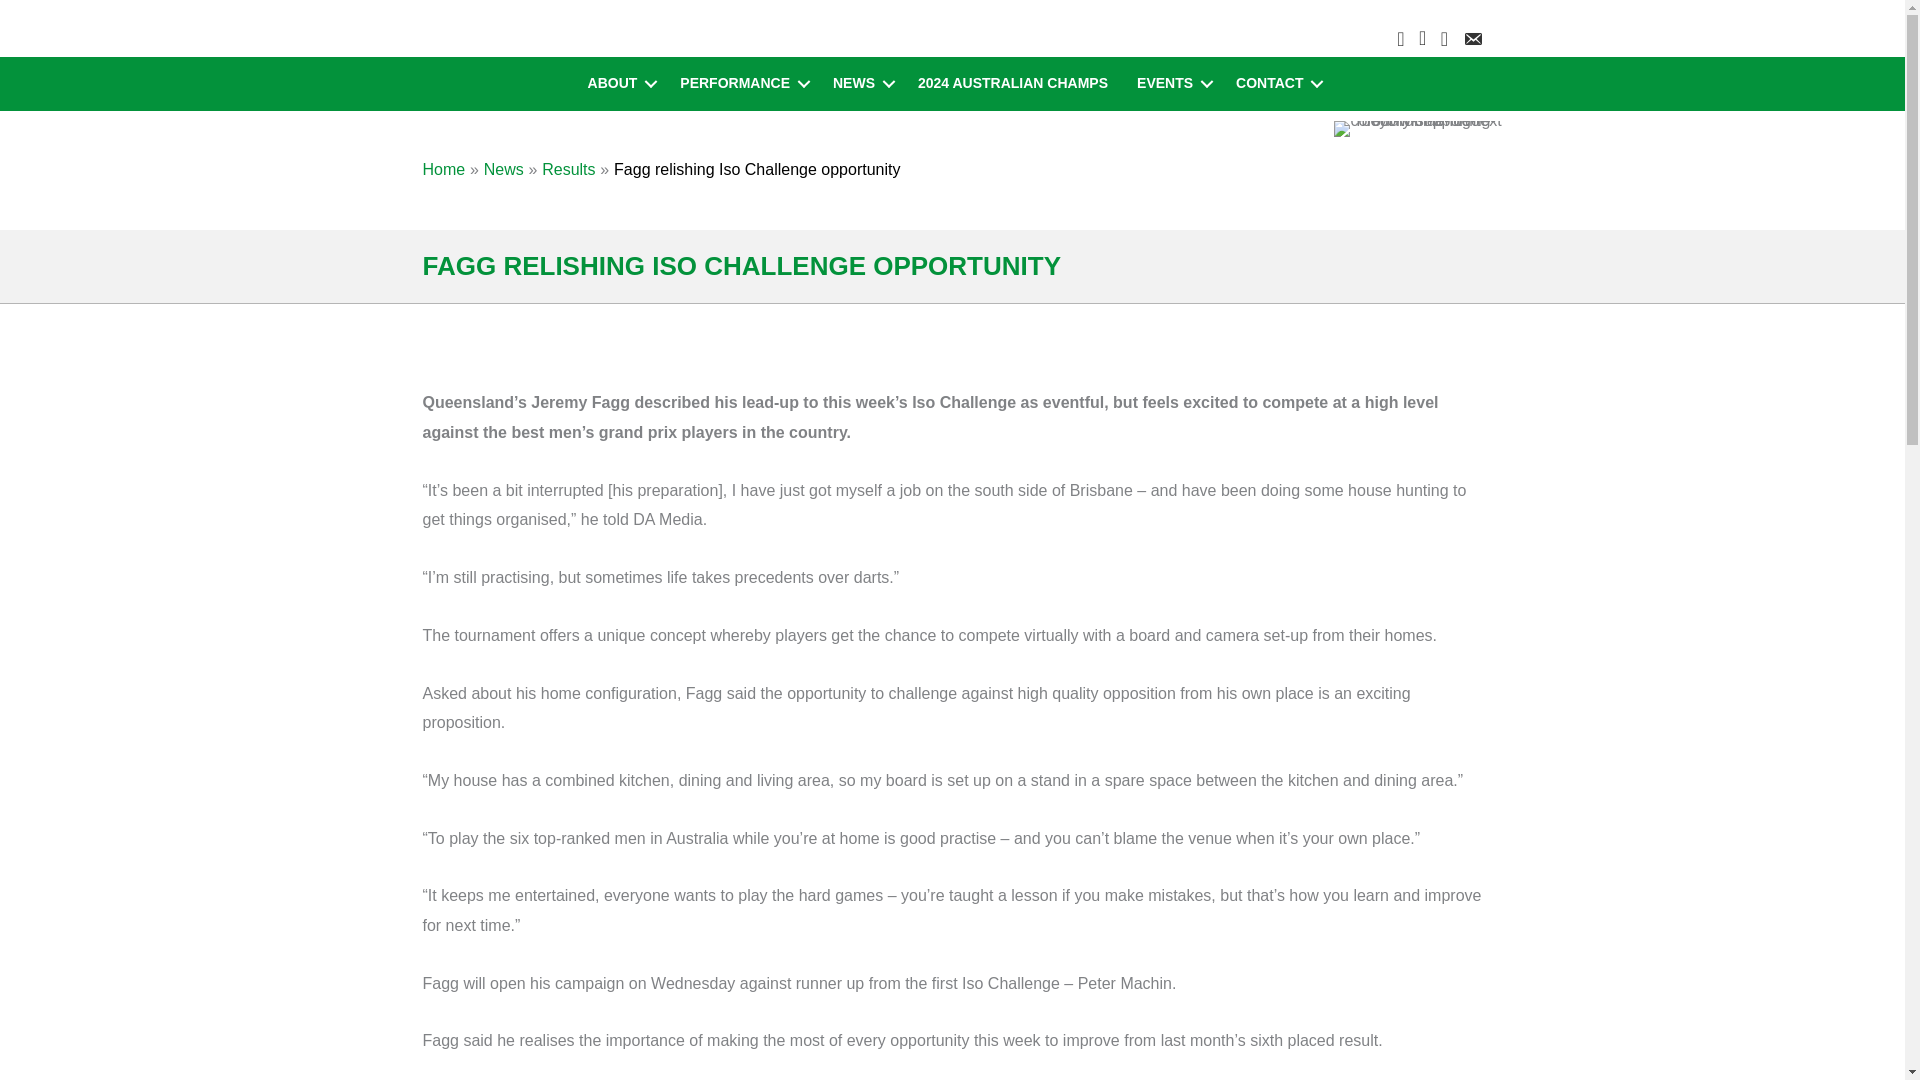 Image resolution: width=1920 pixels, height=1080 pixels. I want to click on ABOUT, so click(620, 84).